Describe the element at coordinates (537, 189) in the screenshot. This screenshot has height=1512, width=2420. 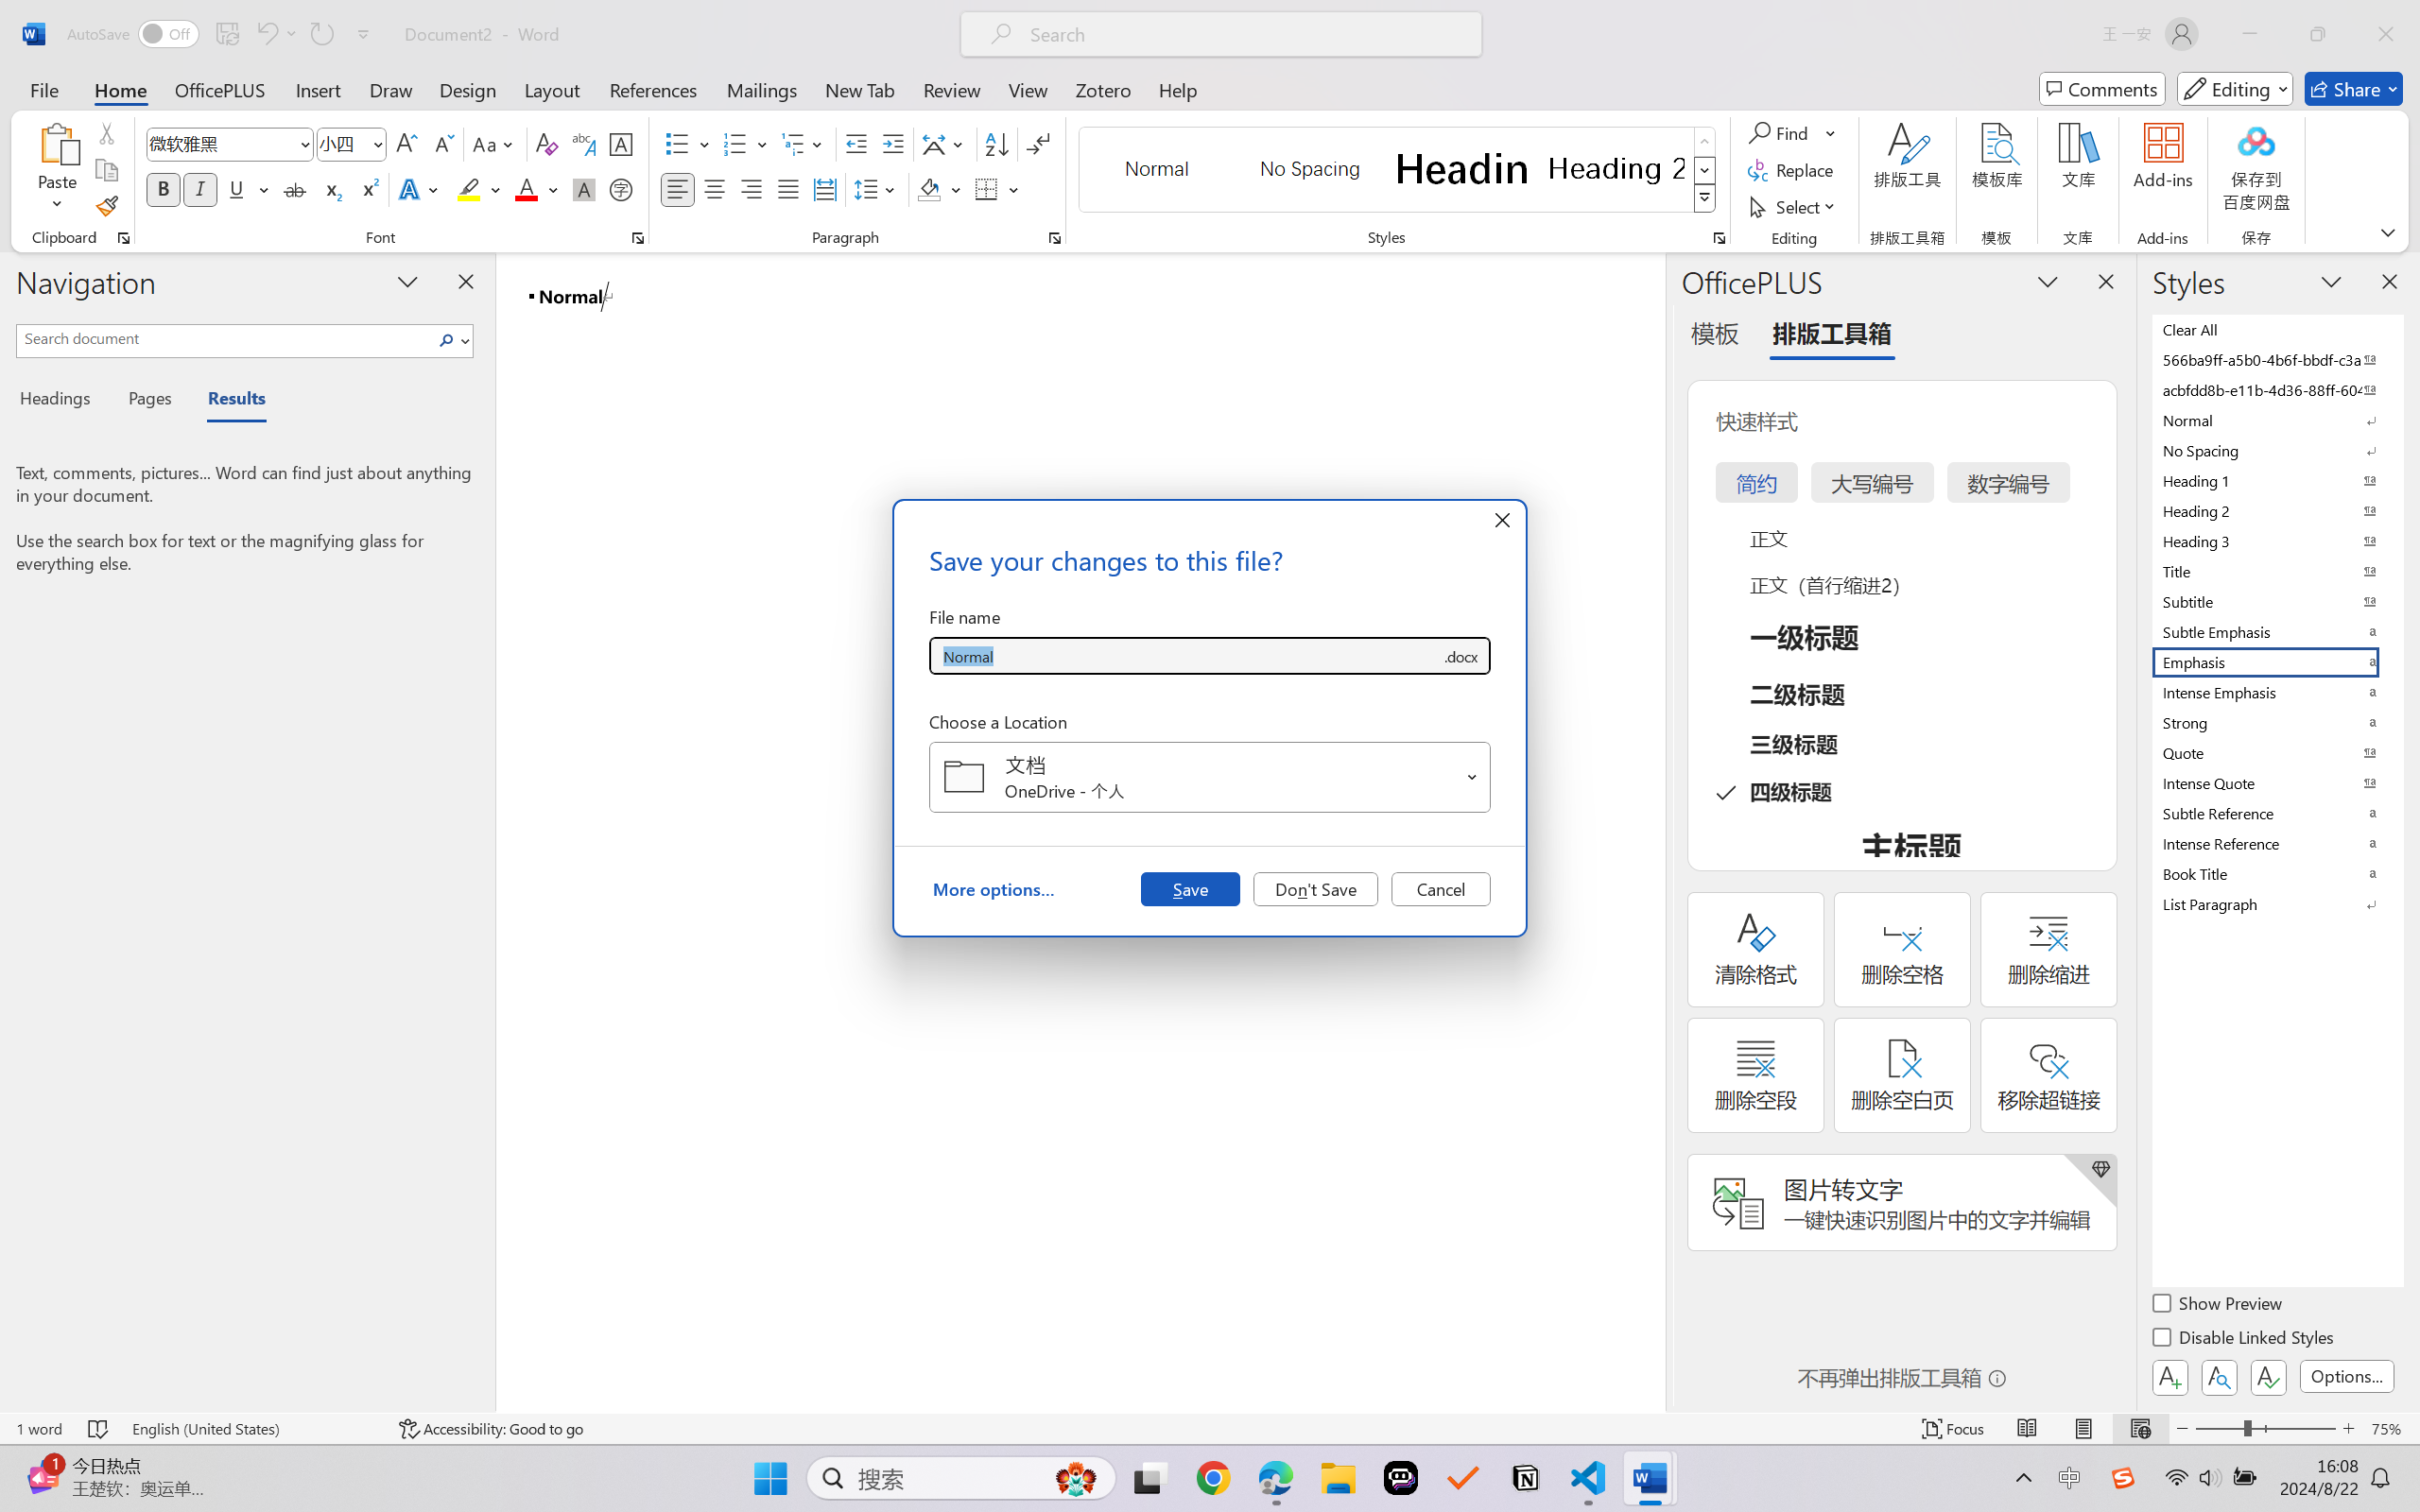
I see `Font Color` at that location.